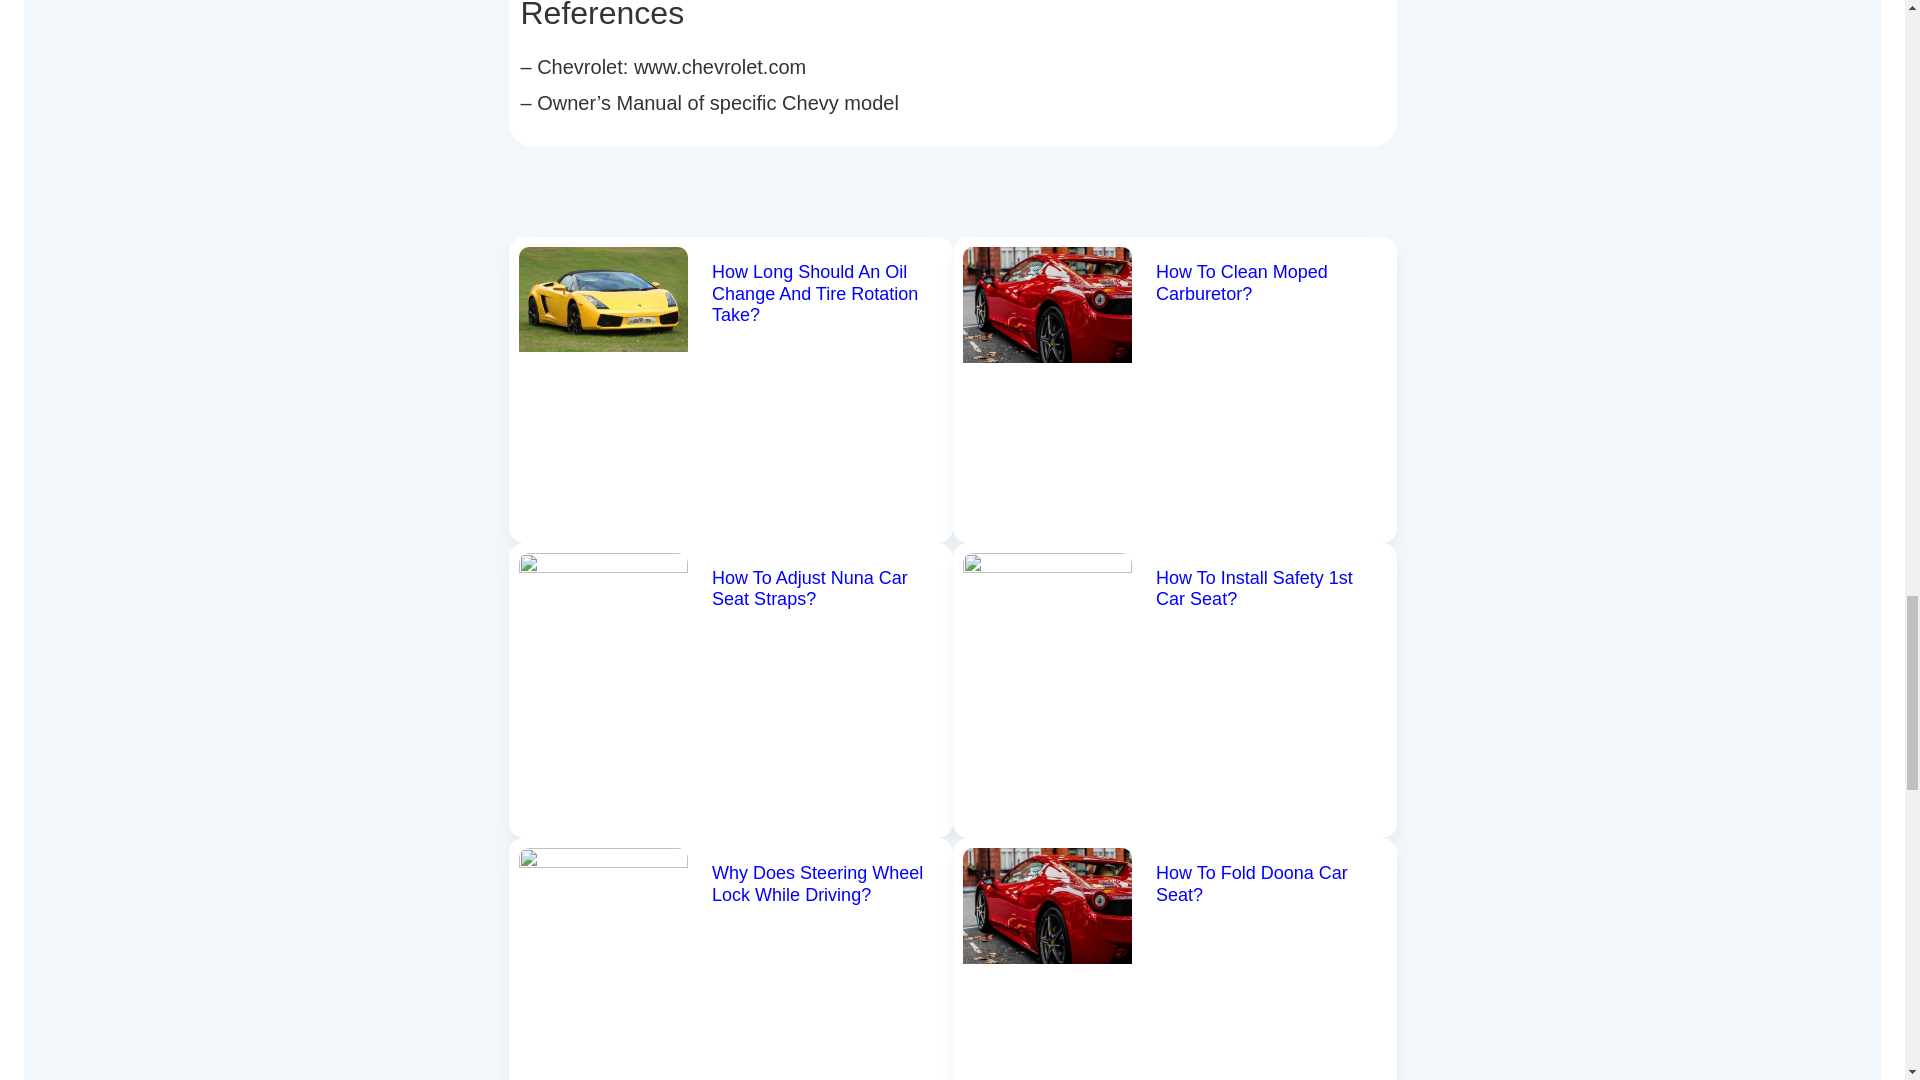 This screenshot has width=1920, height=1080. I want to click on How To Install Safety 1st Car Seat?, so click(1254, 589).